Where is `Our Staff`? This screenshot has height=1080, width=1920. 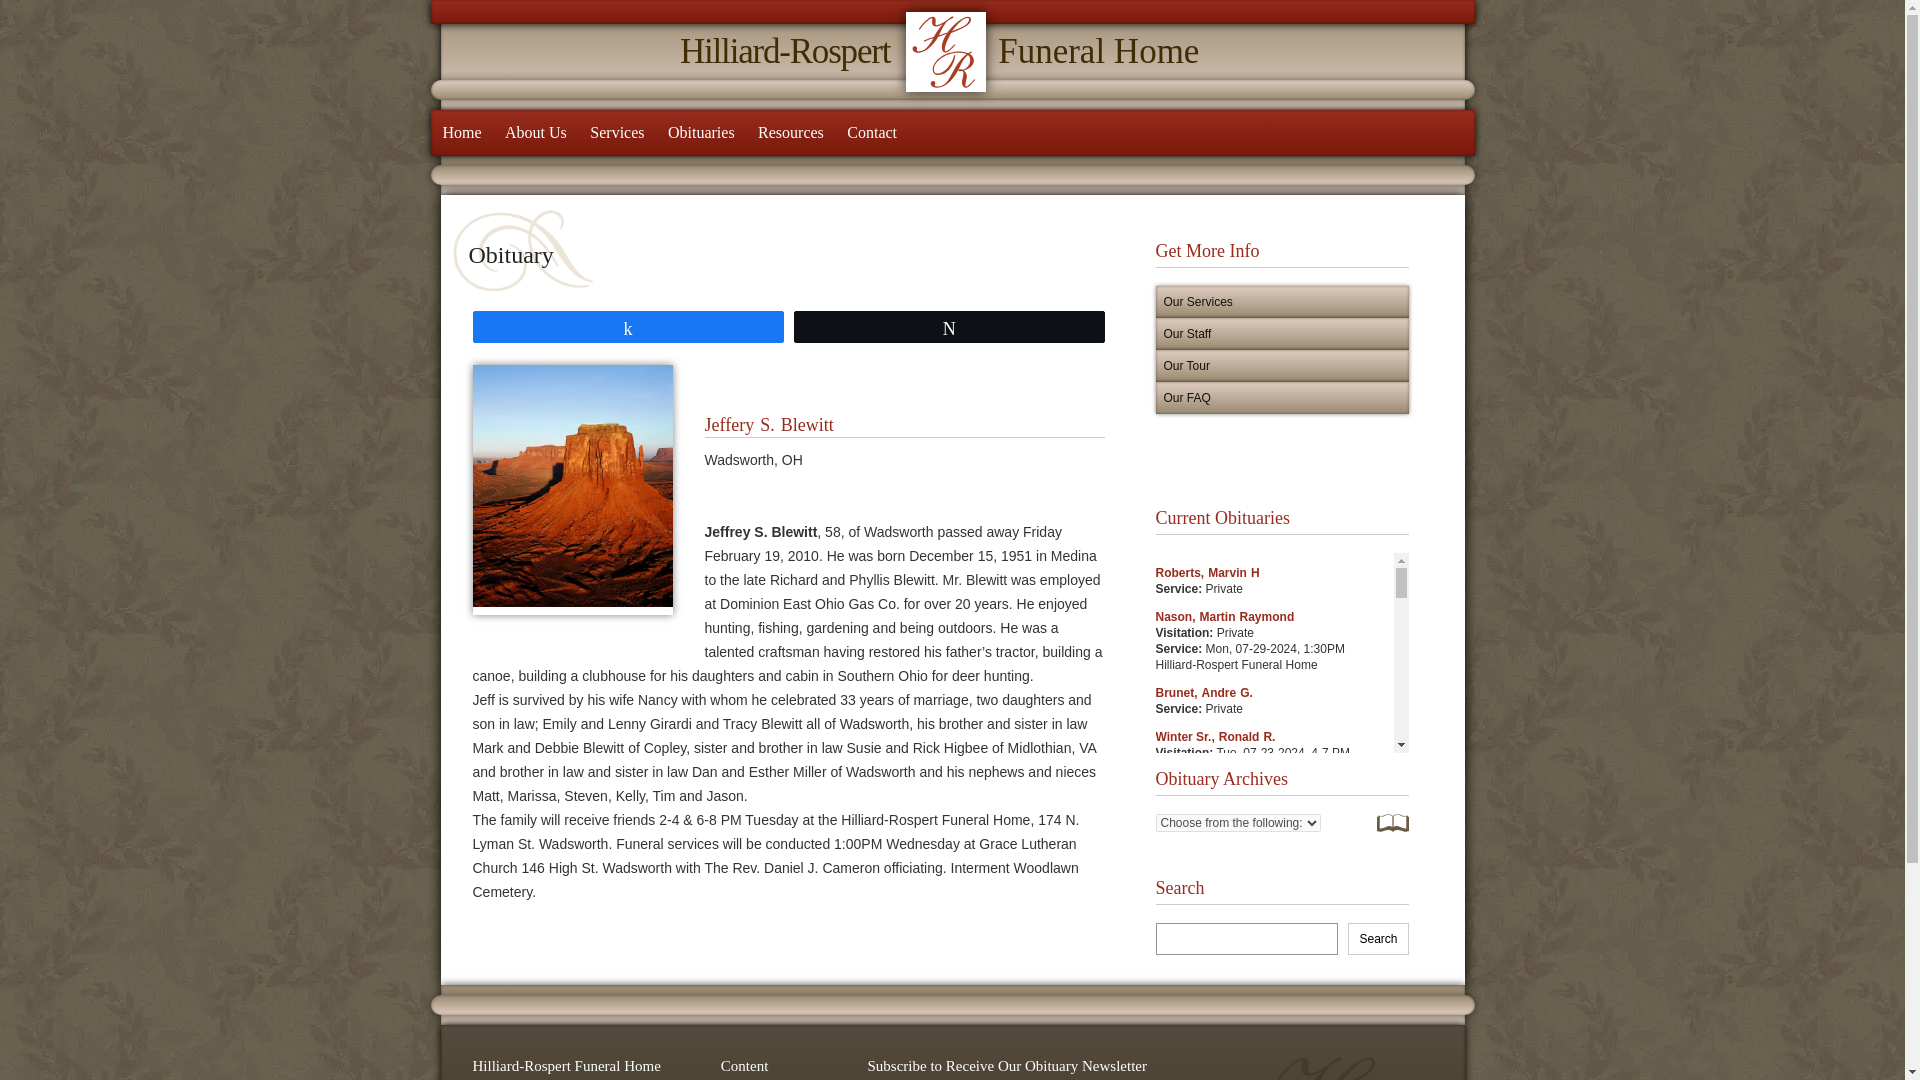
Our Staff is located at coordinates (1282, 398).